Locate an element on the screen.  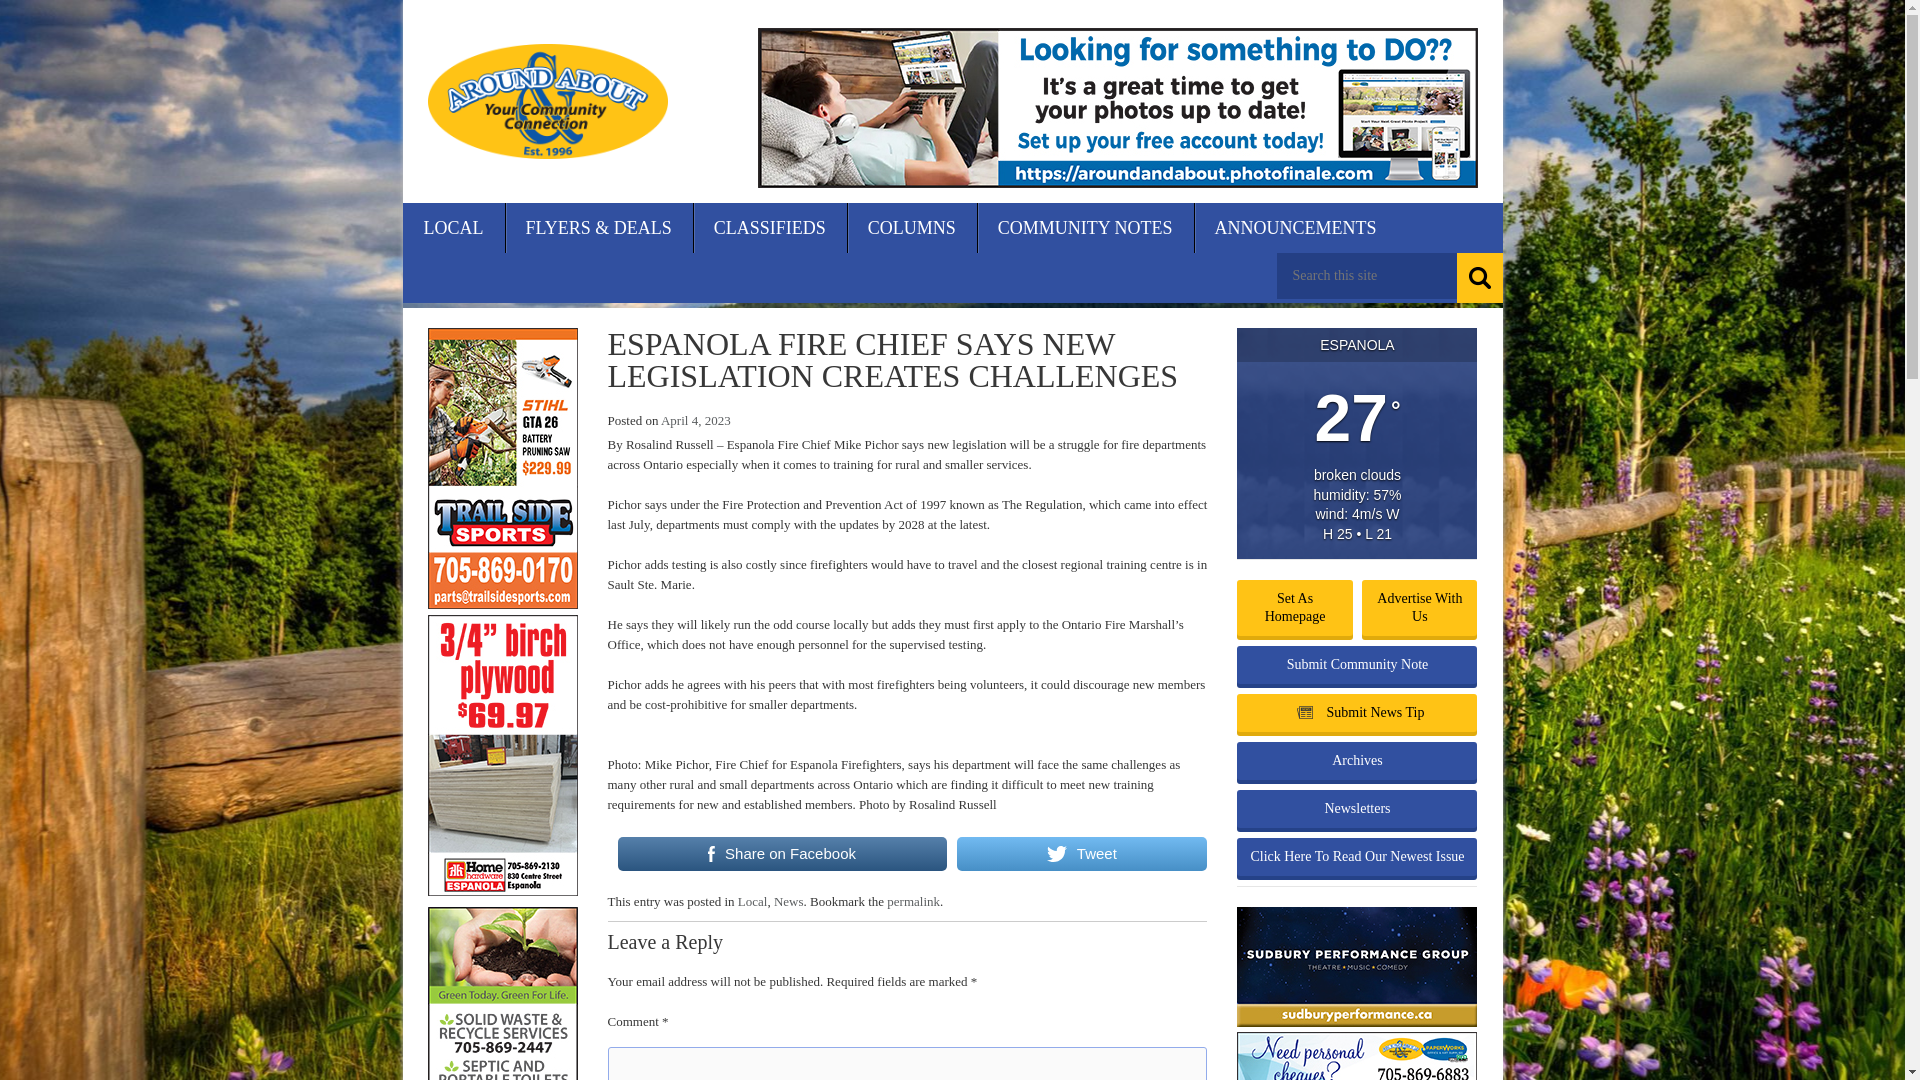
ANNOUNCEMENTS is located at coordinates (1296, 228).